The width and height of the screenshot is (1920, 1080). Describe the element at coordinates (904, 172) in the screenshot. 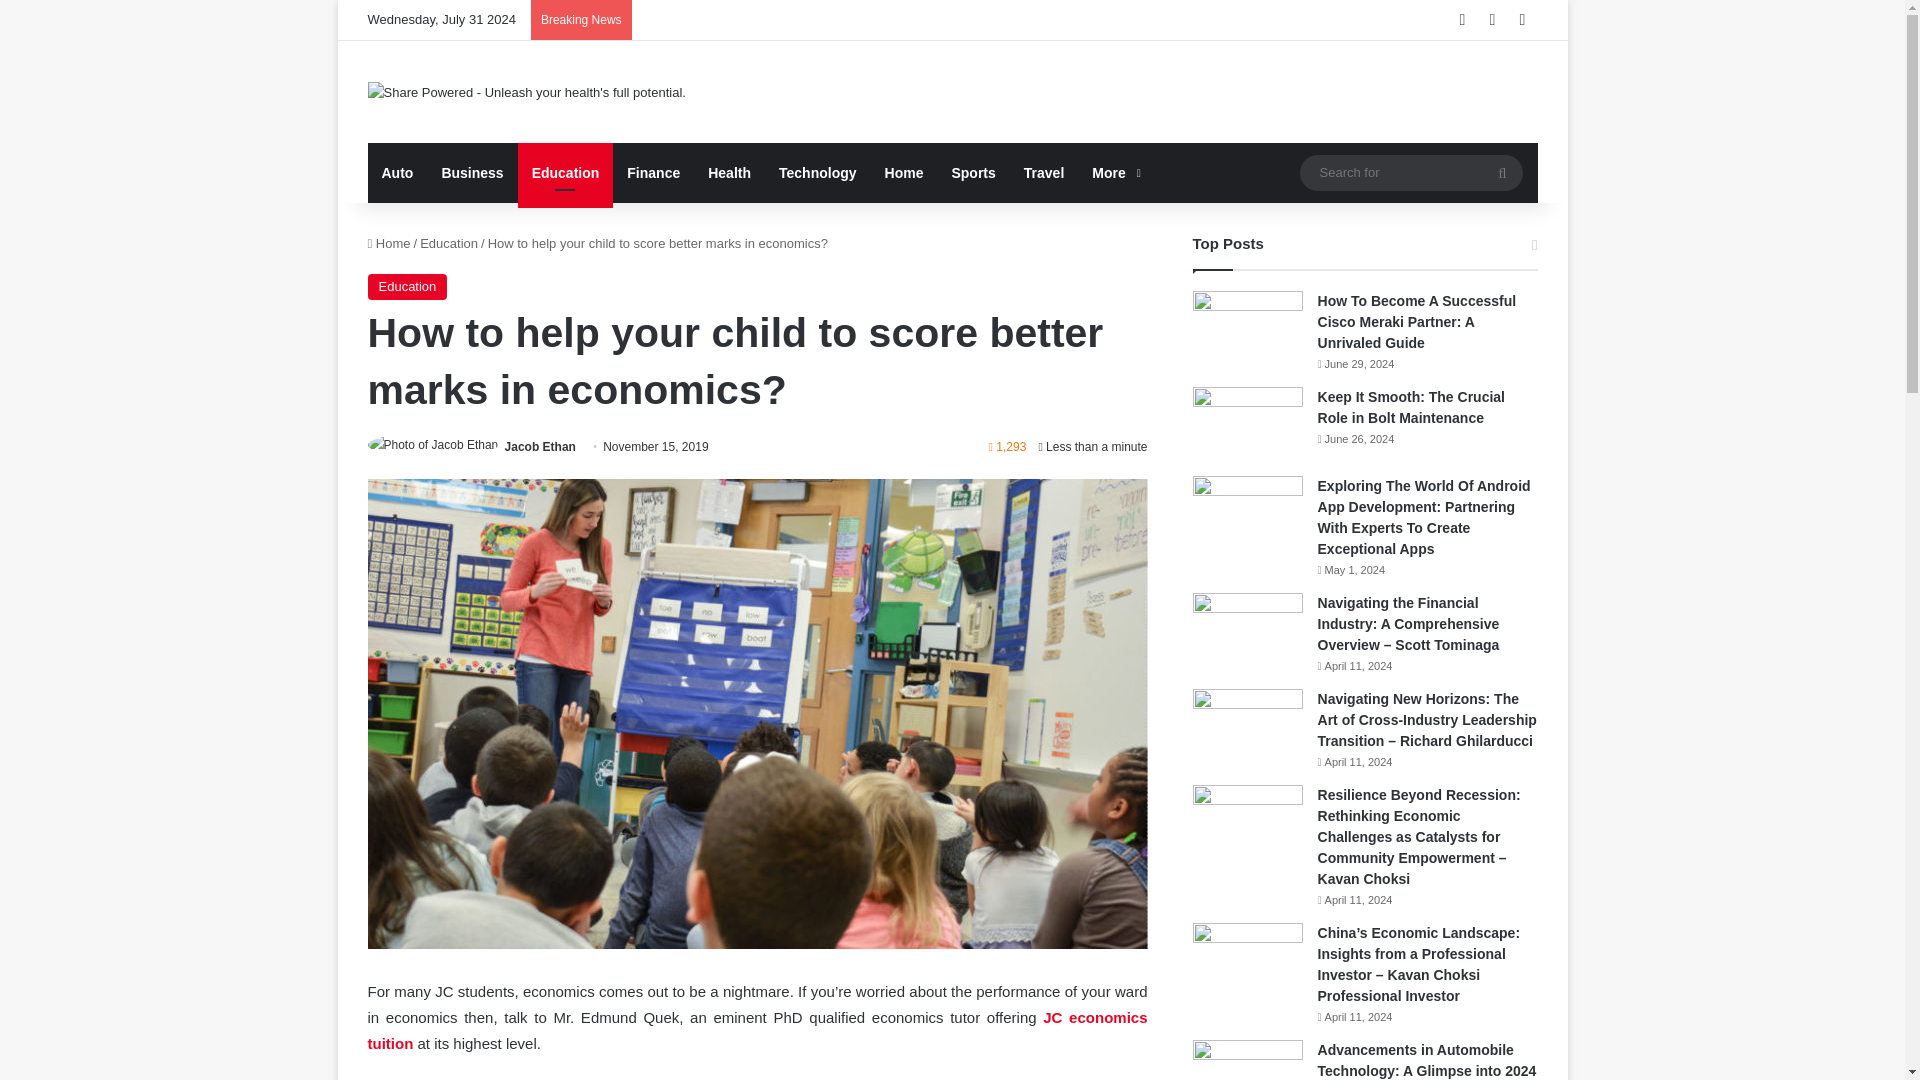

I see `Home` at that location.